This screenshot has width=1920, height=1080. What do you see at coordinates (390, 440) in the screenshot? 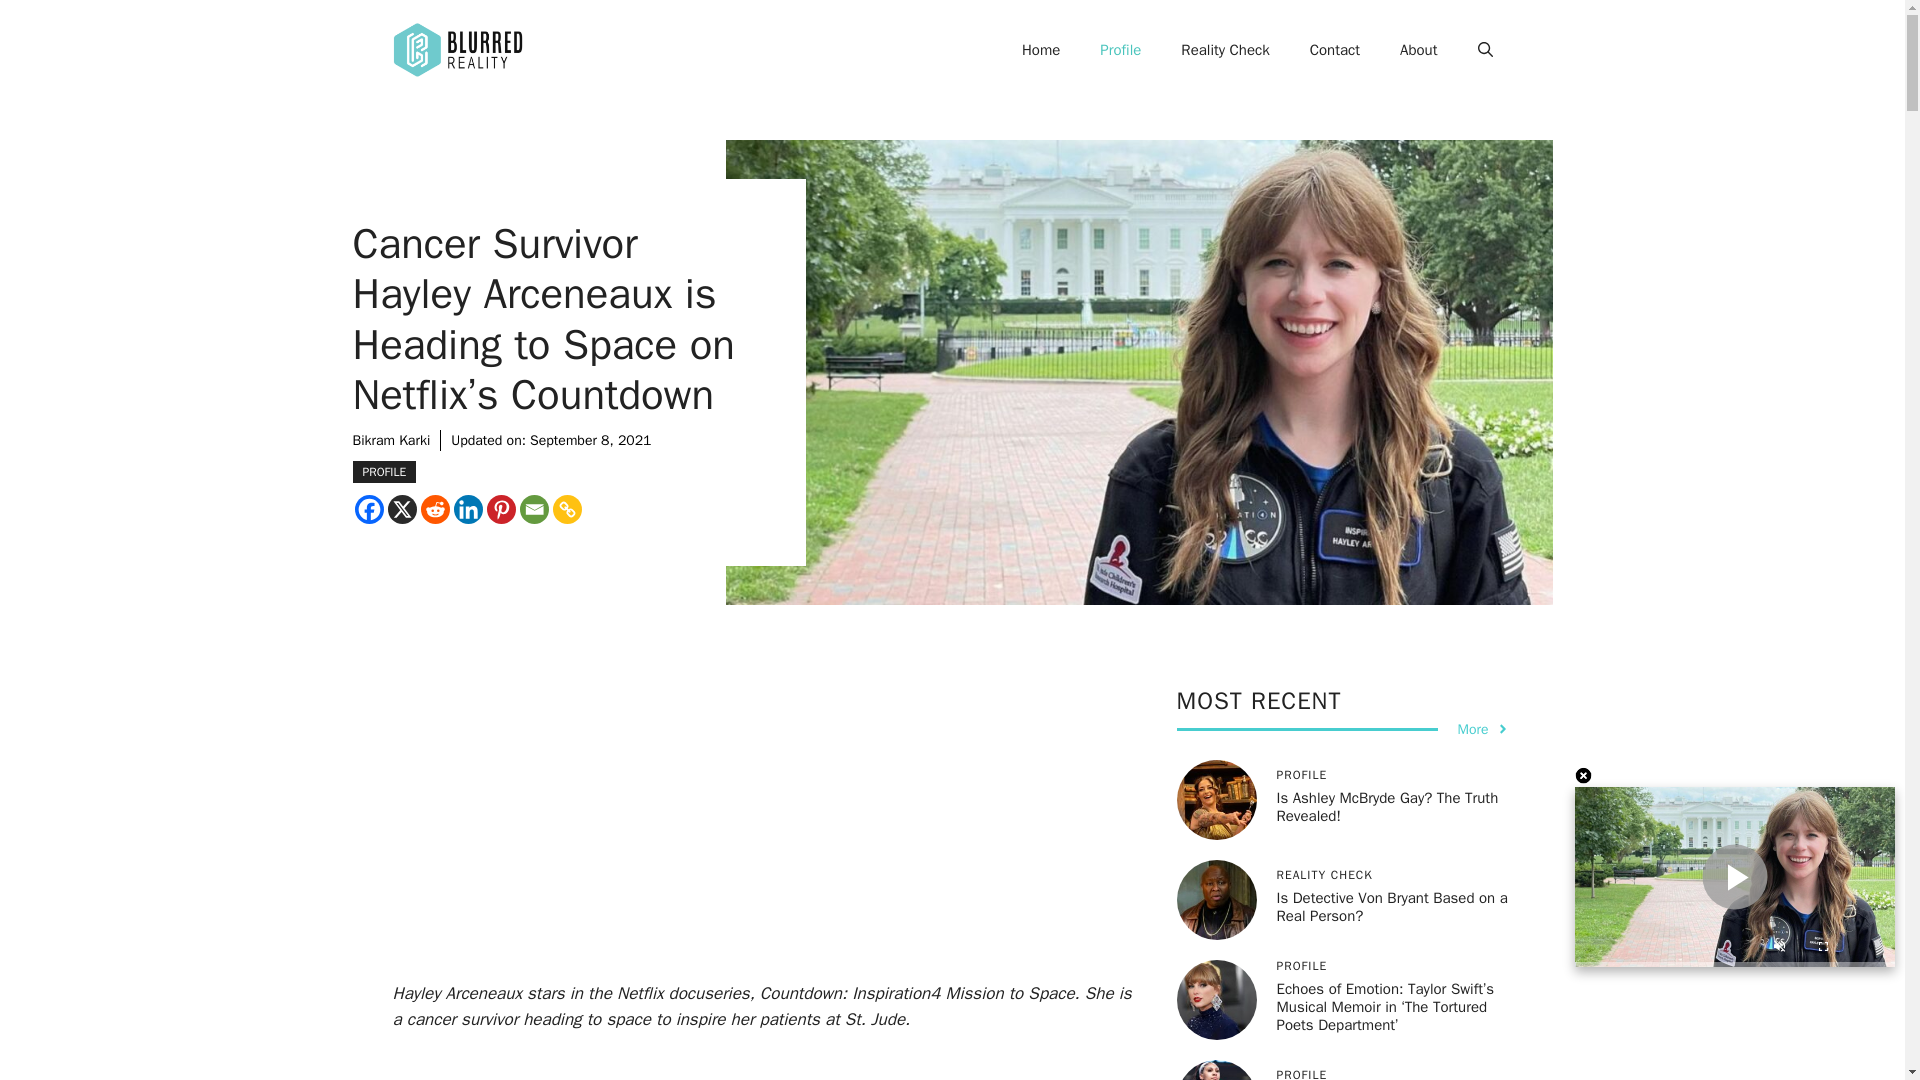
I see `Bikram Karki` at bounding box center [390, 440].